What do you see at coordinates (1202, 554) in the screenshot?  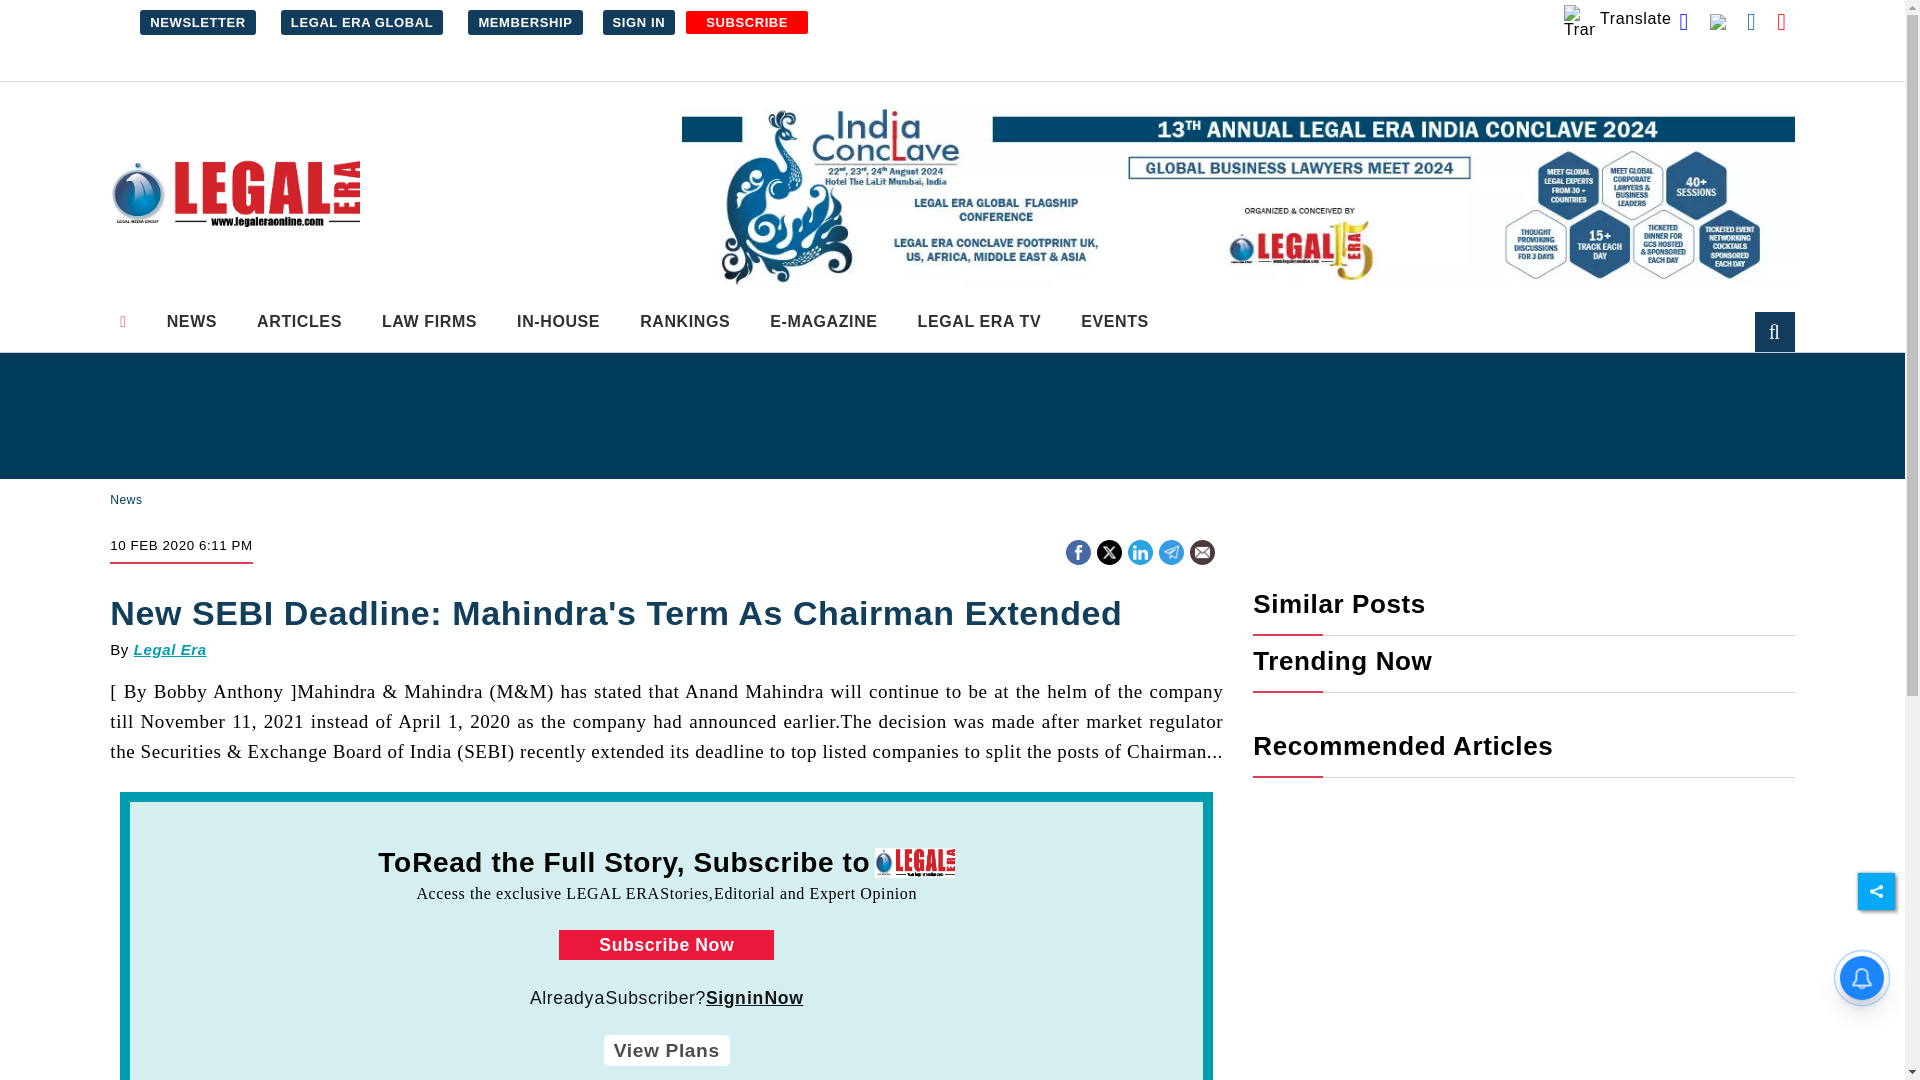 I see `Share by Email` at bounding box center [1202, 554].